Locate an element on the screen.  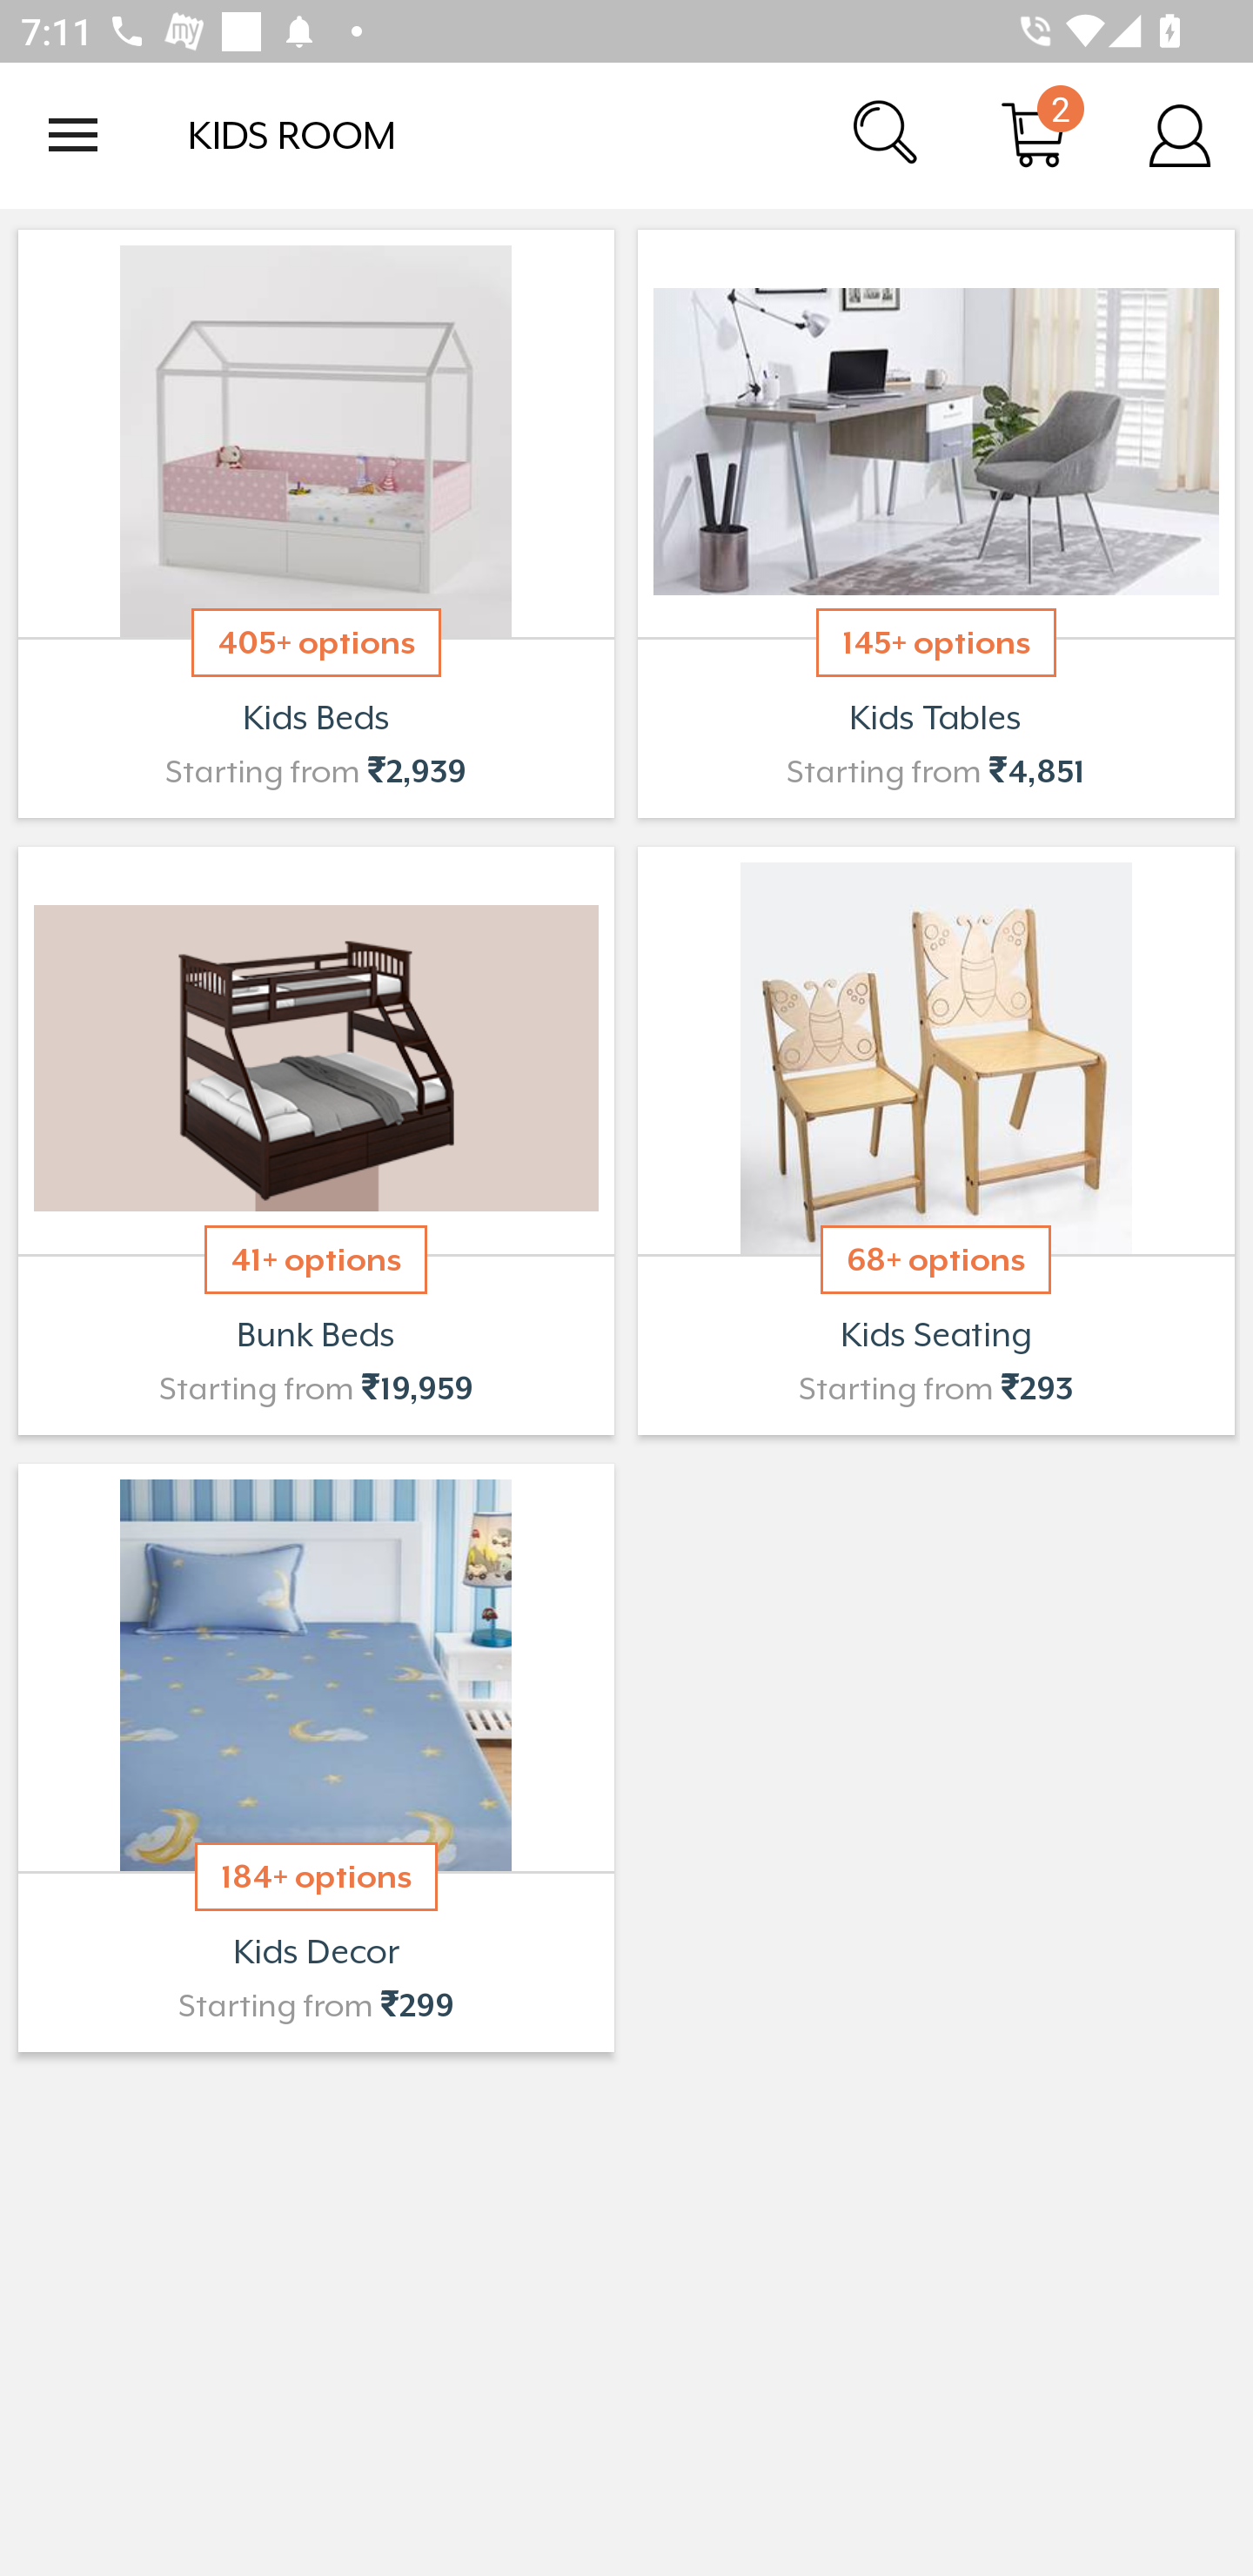
68+ options Kids Seating Starting from  ₹293 is located at coordinates (936, 1140).